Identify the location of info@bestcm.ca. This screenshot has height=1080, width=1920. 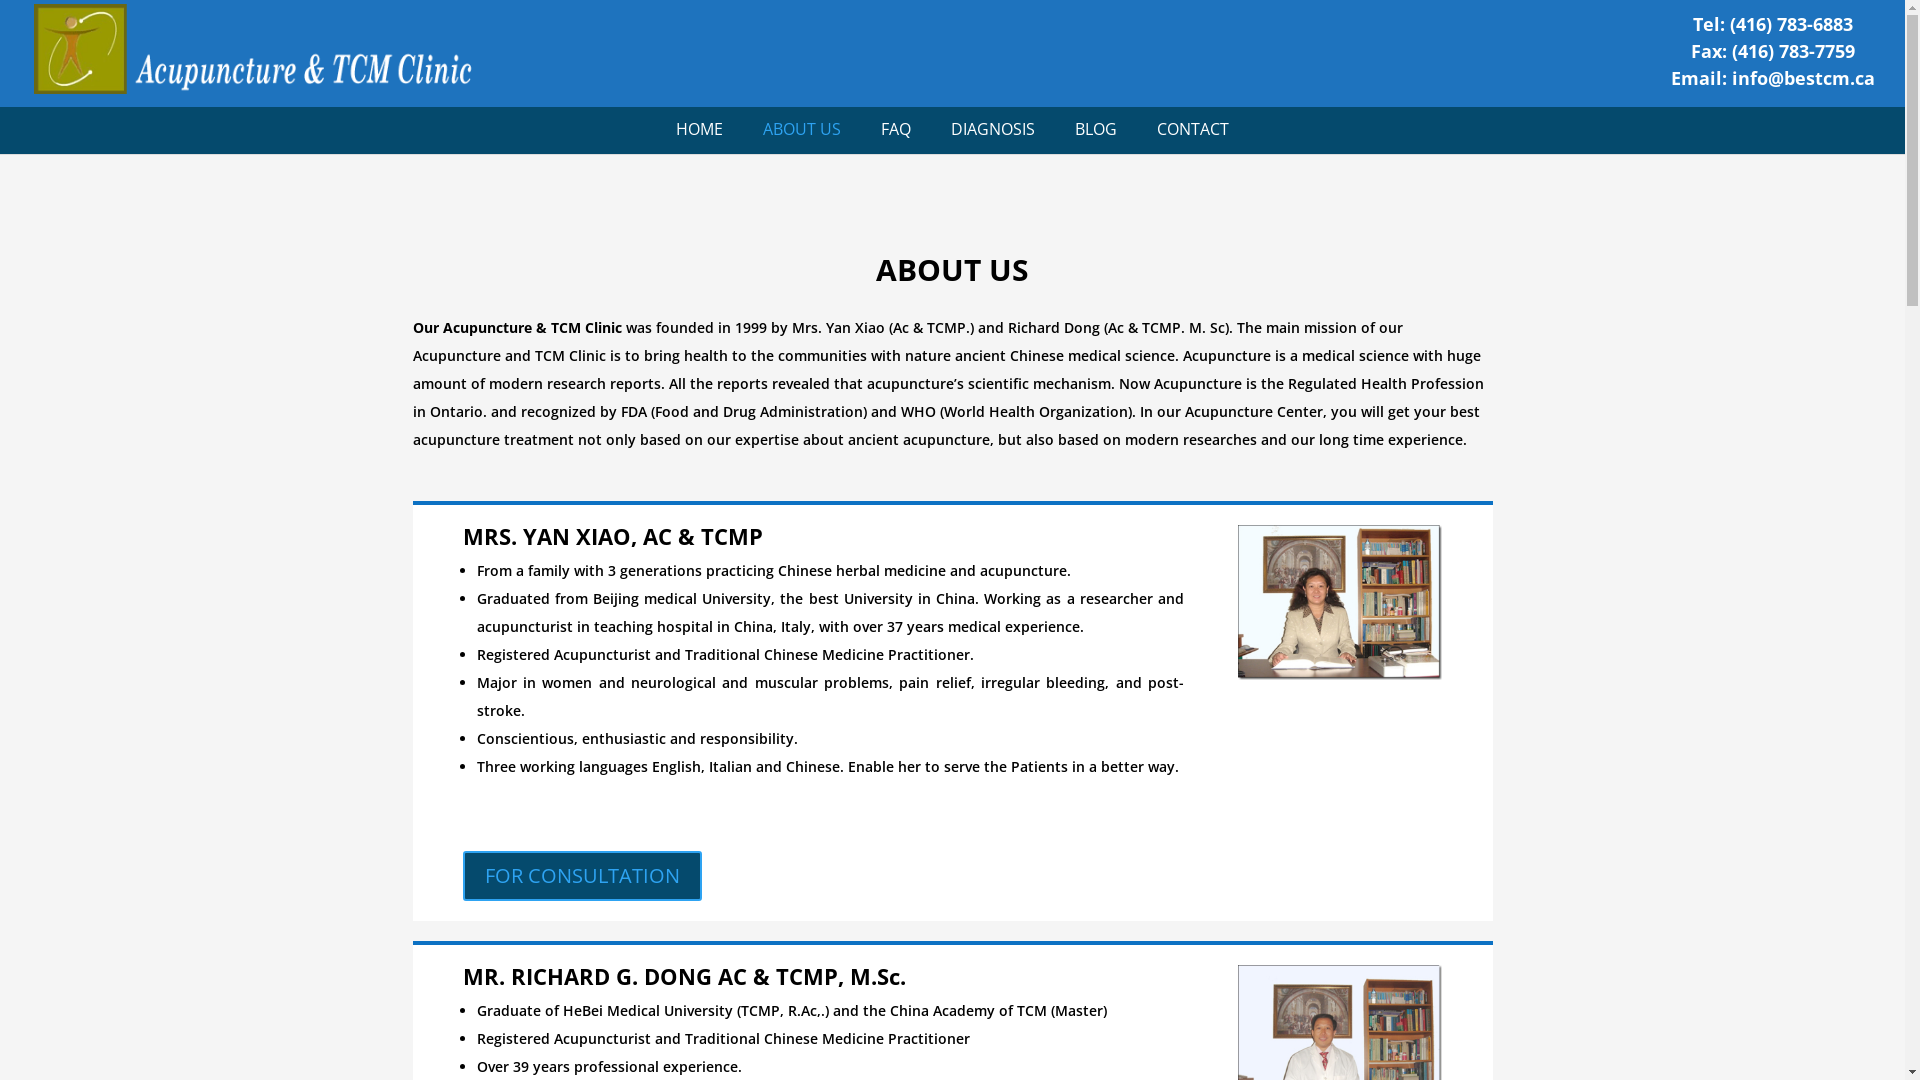
(1804, 78).